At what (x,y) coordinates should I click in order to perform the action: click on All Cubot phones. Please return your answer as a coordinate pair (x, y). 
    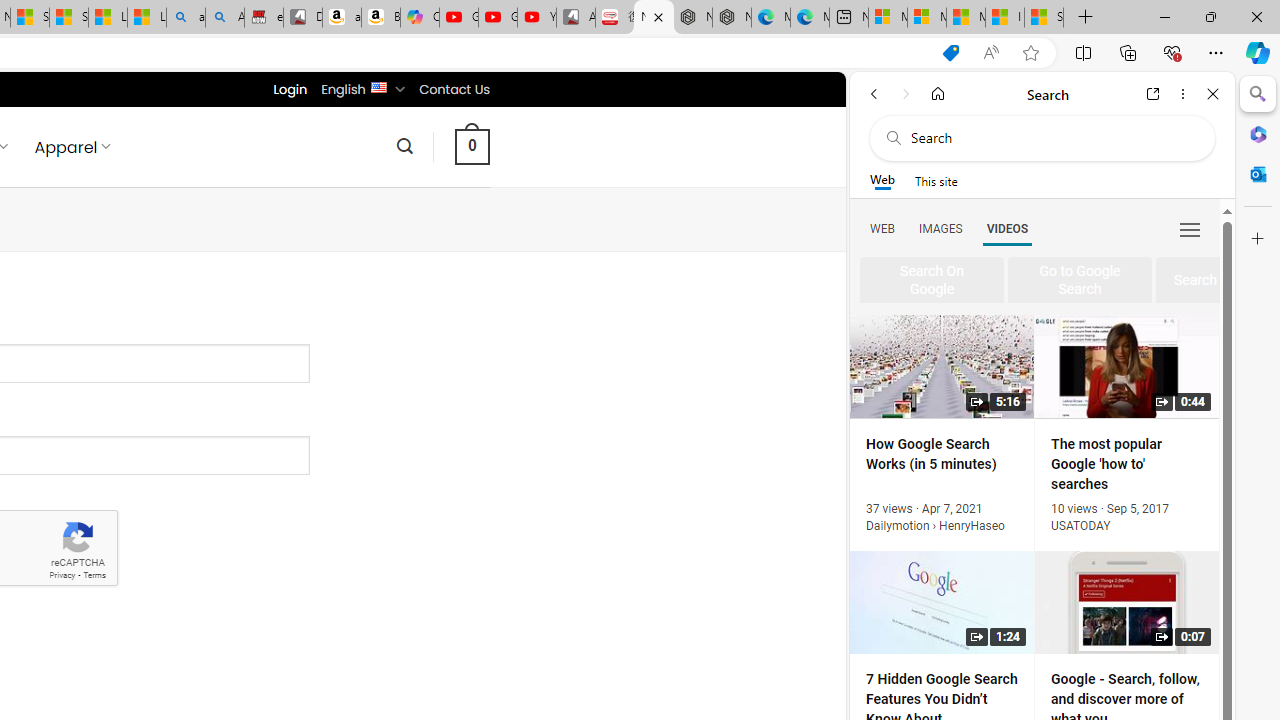
    Looking at the image, I should click on (576, 18).